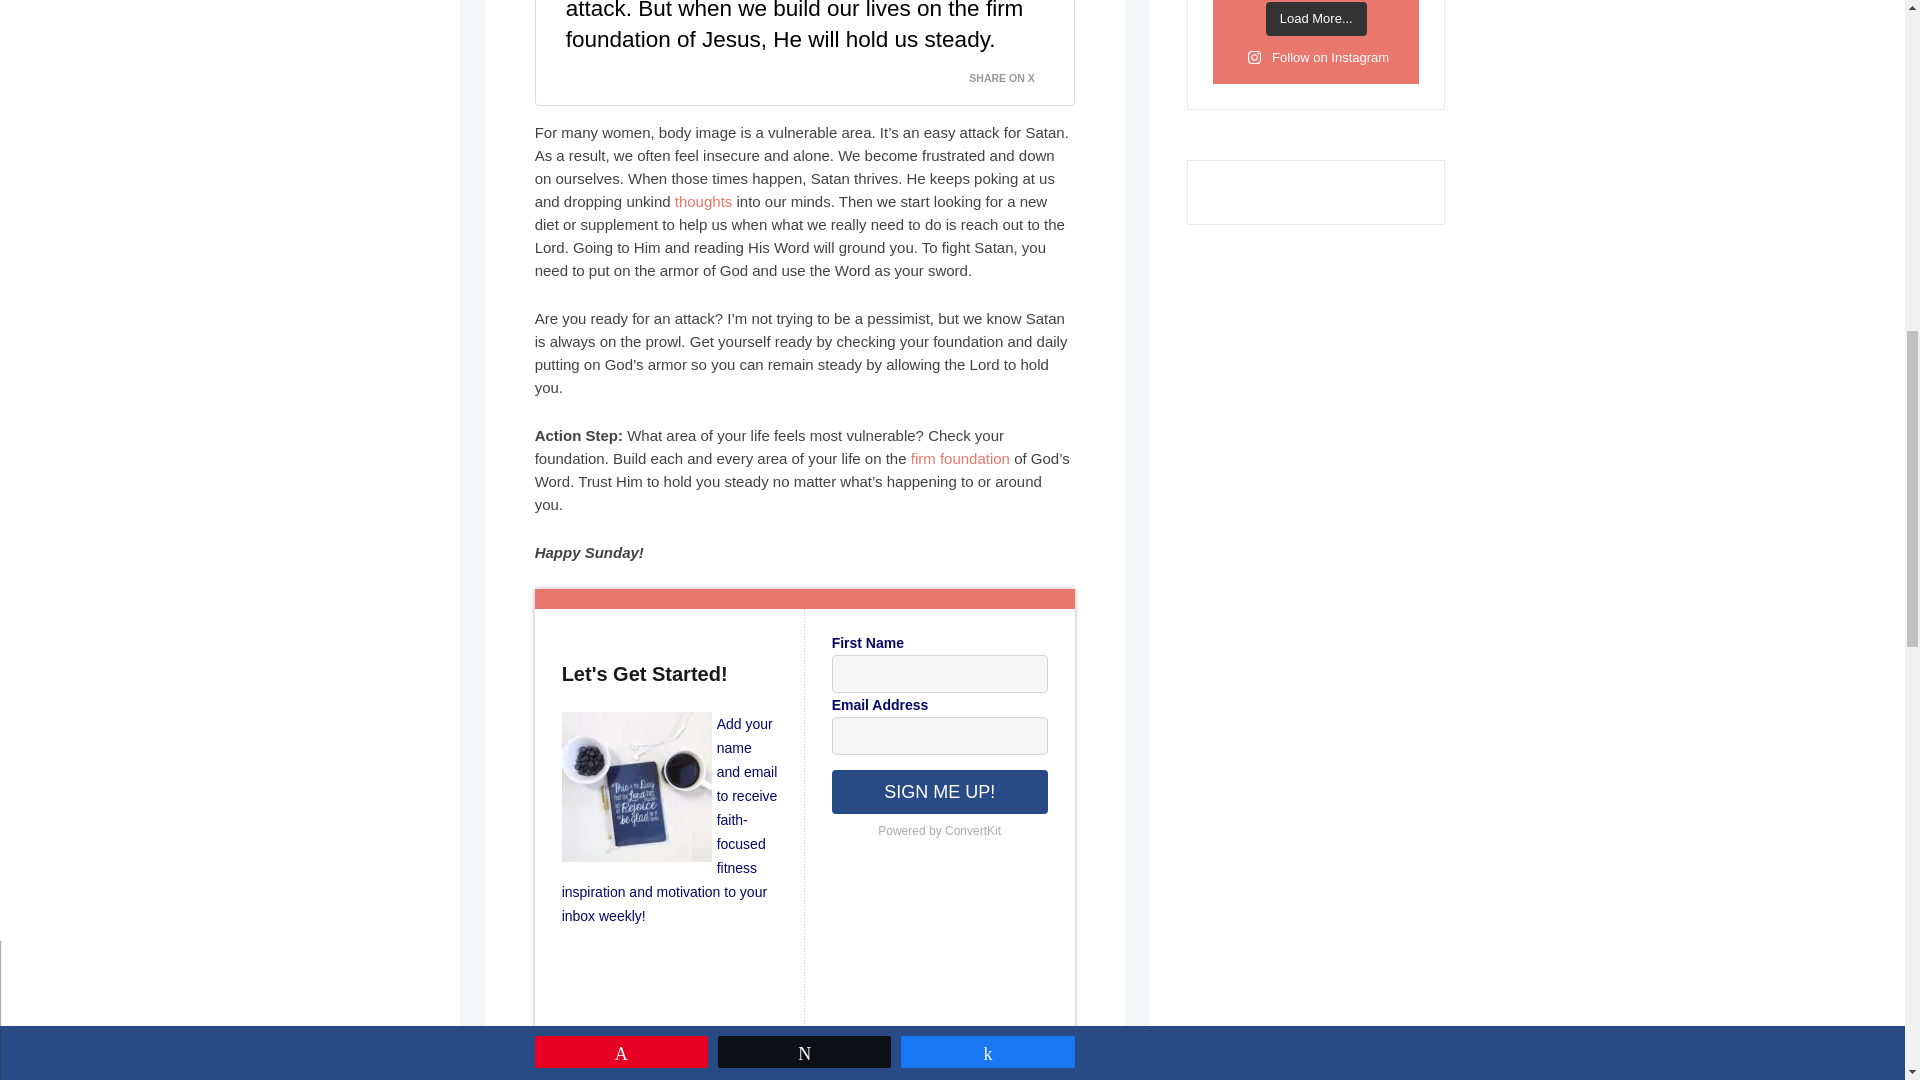  Describe the element at coordinates (704, 201) in the screenshot. I see `thoughts` at that location.